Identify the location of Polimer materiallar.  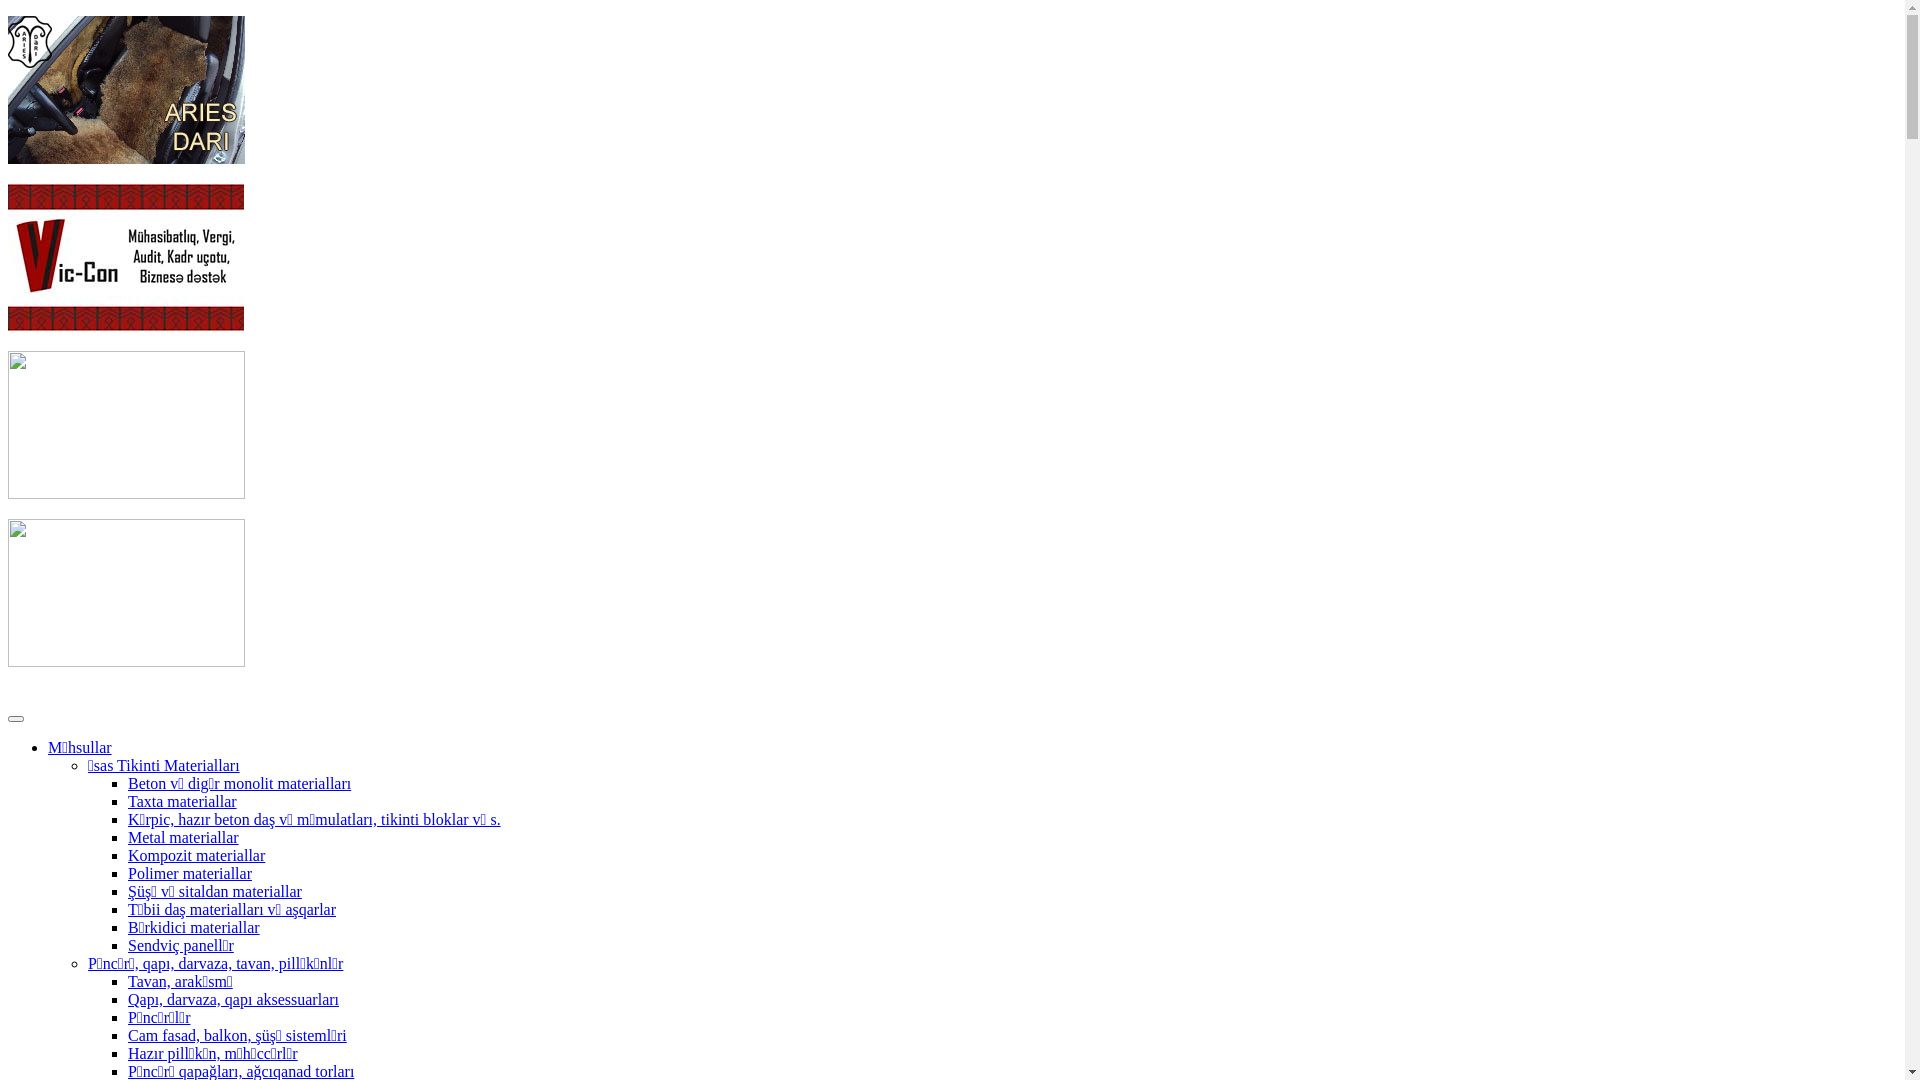
(190, 874).